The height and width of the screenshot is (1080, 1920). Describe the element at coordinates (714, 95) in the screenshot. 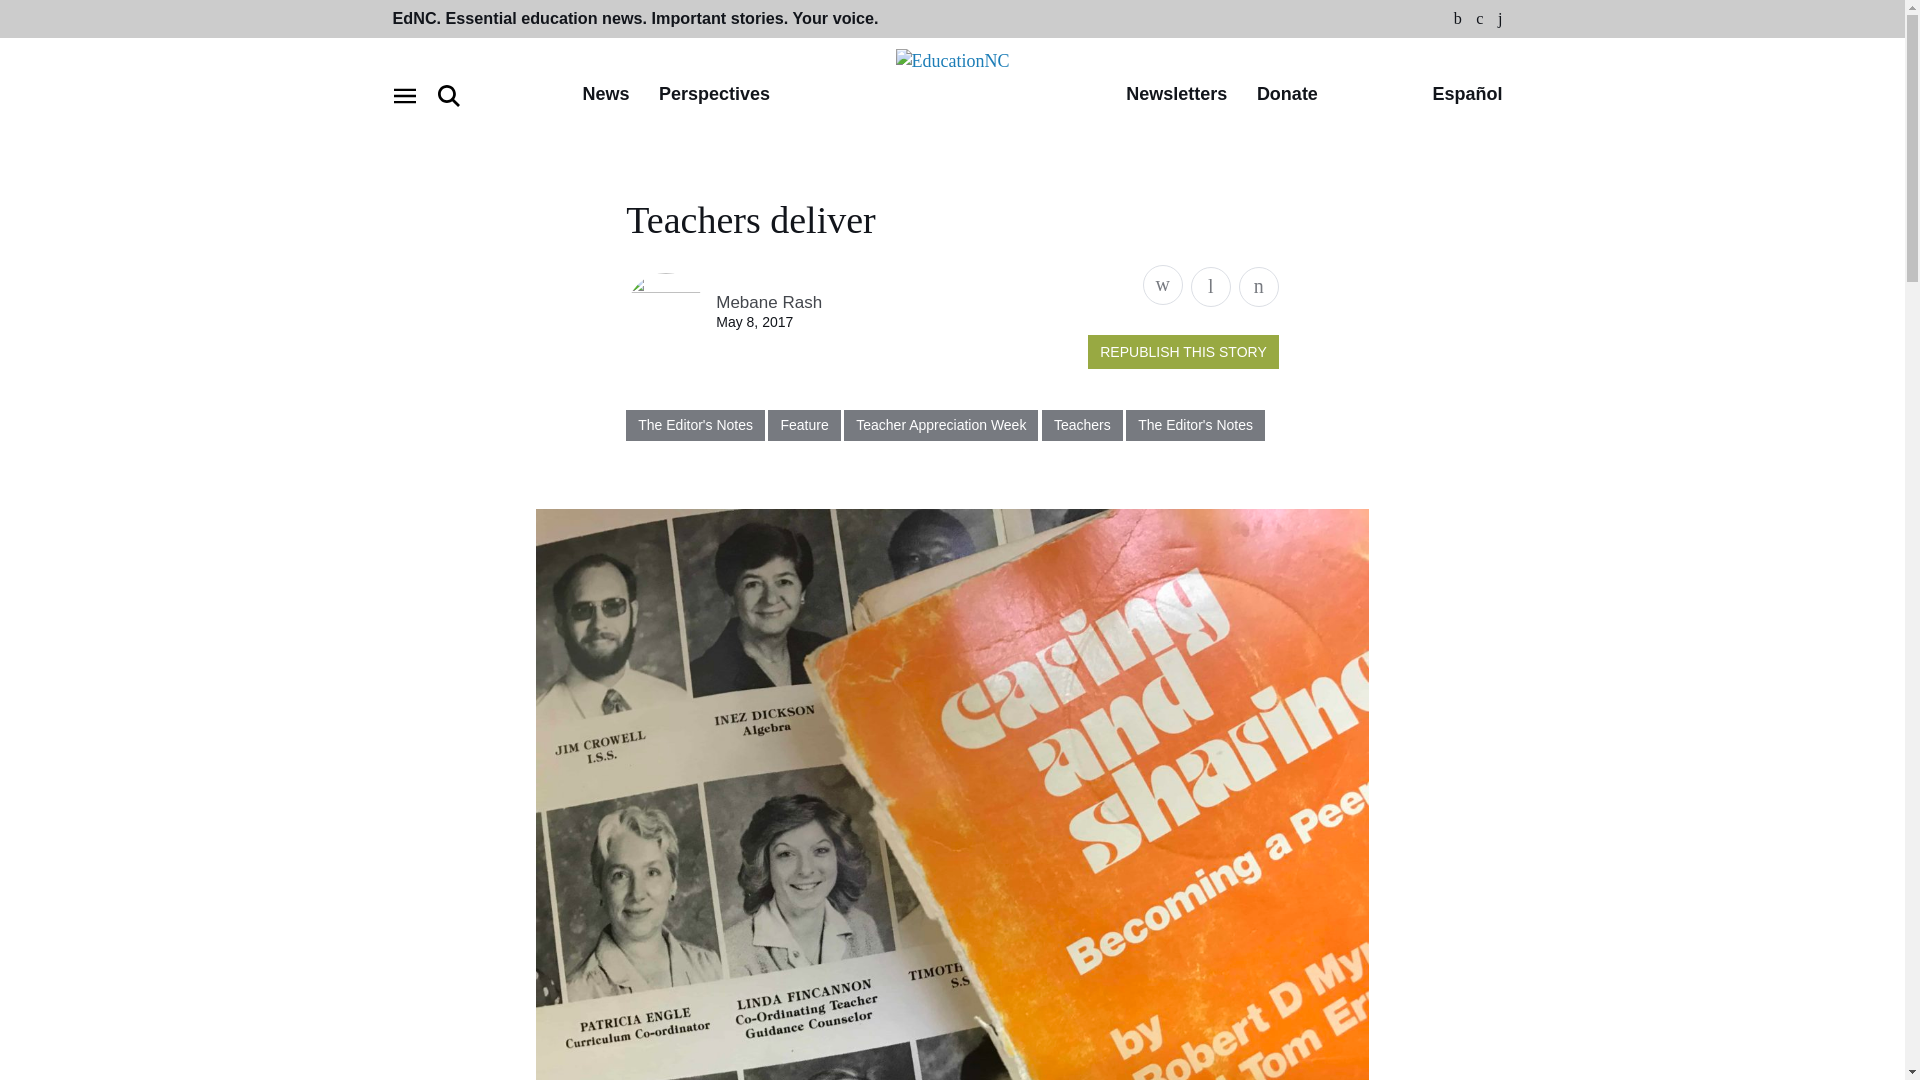

I see `Perspectives` at that location.